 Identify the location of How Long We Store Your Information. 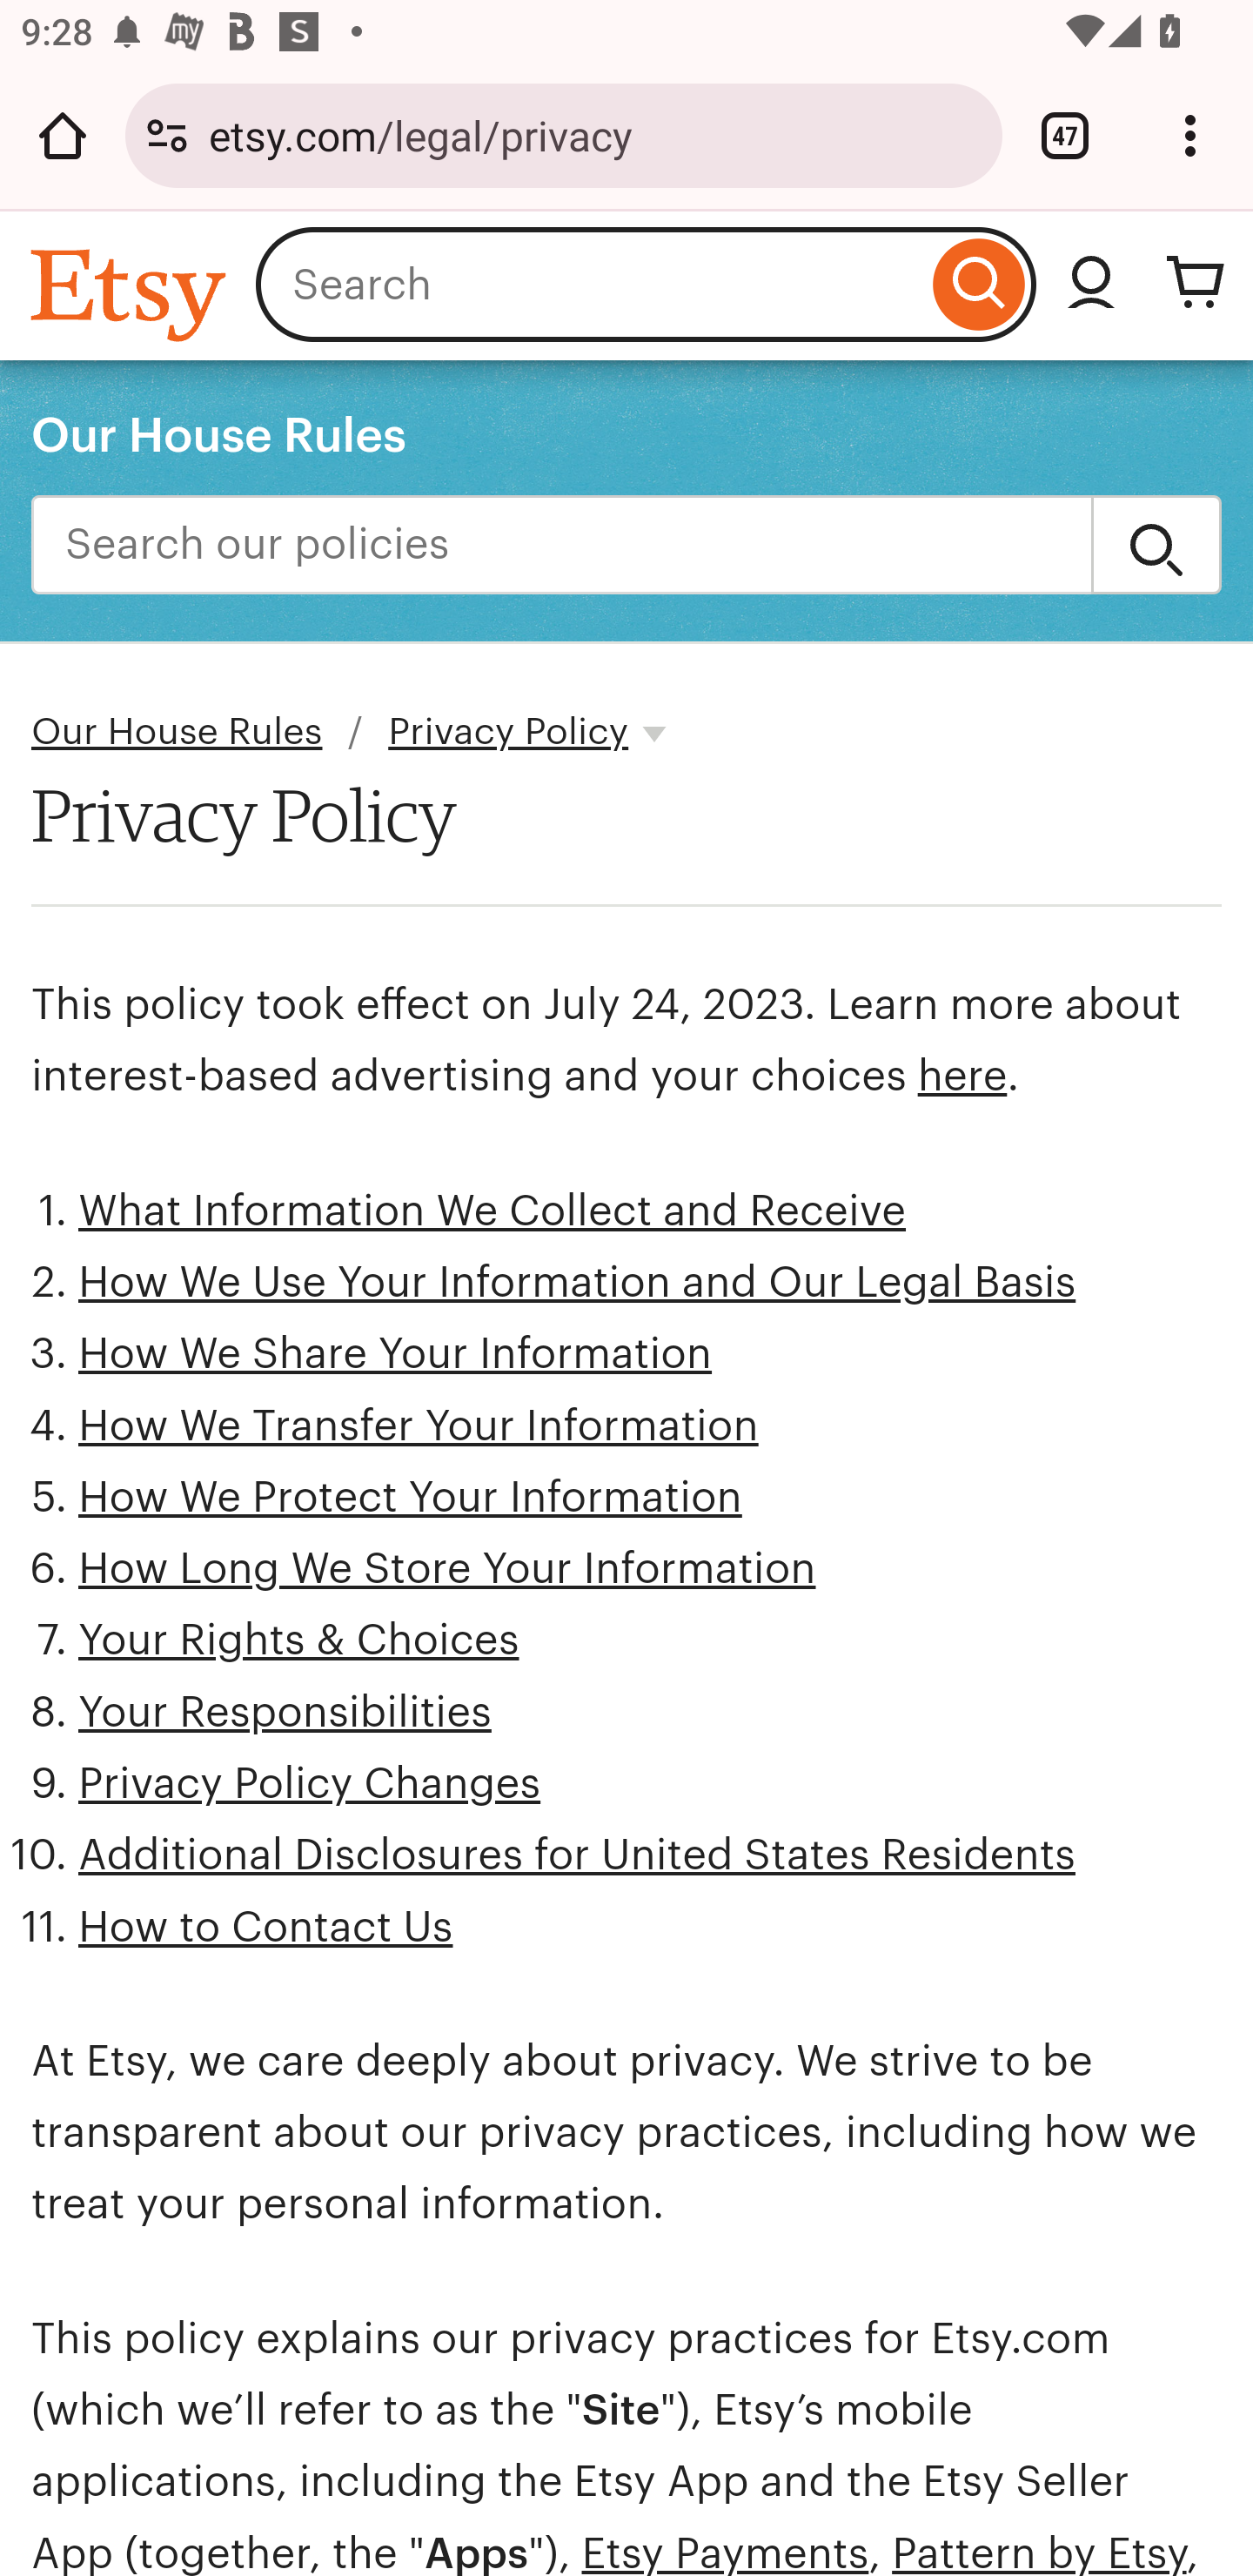
(447, 1568).